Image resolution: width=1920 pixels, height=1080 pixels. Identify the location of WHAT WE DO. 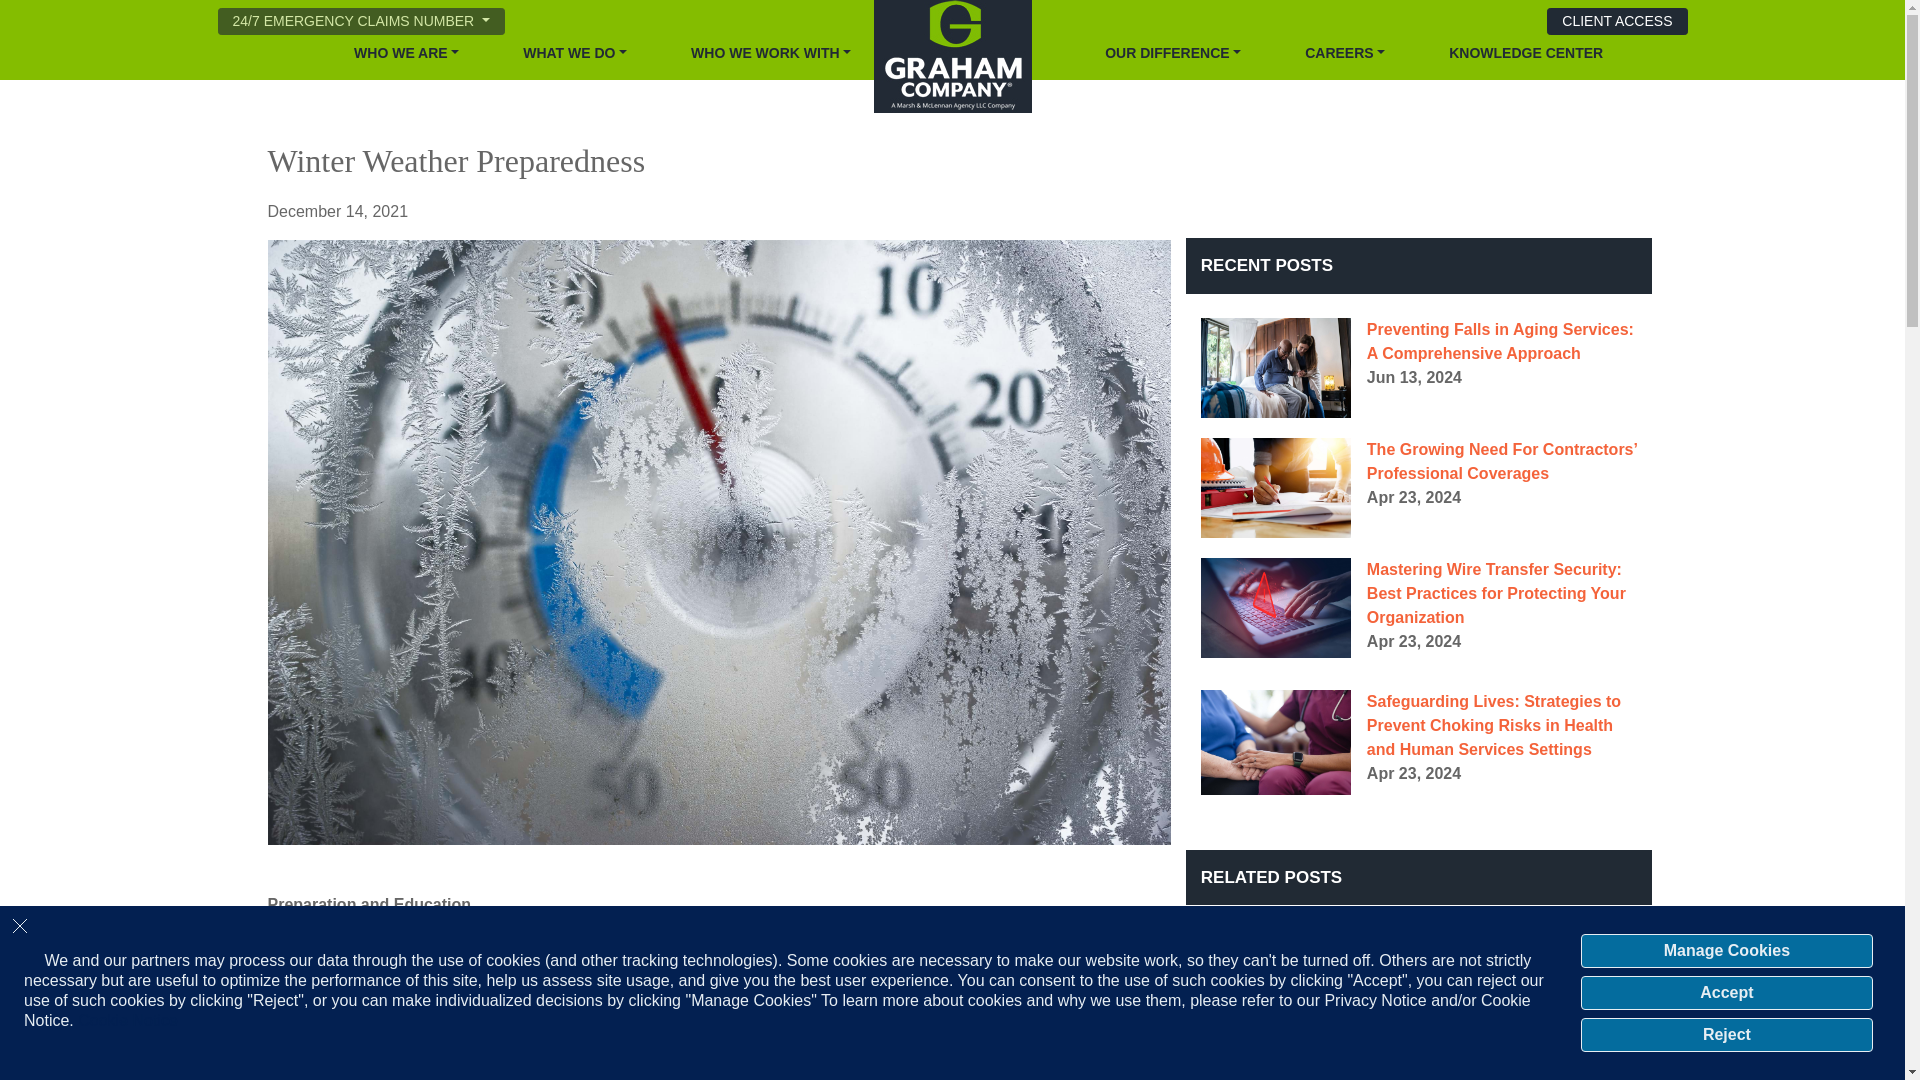
(574, 53).